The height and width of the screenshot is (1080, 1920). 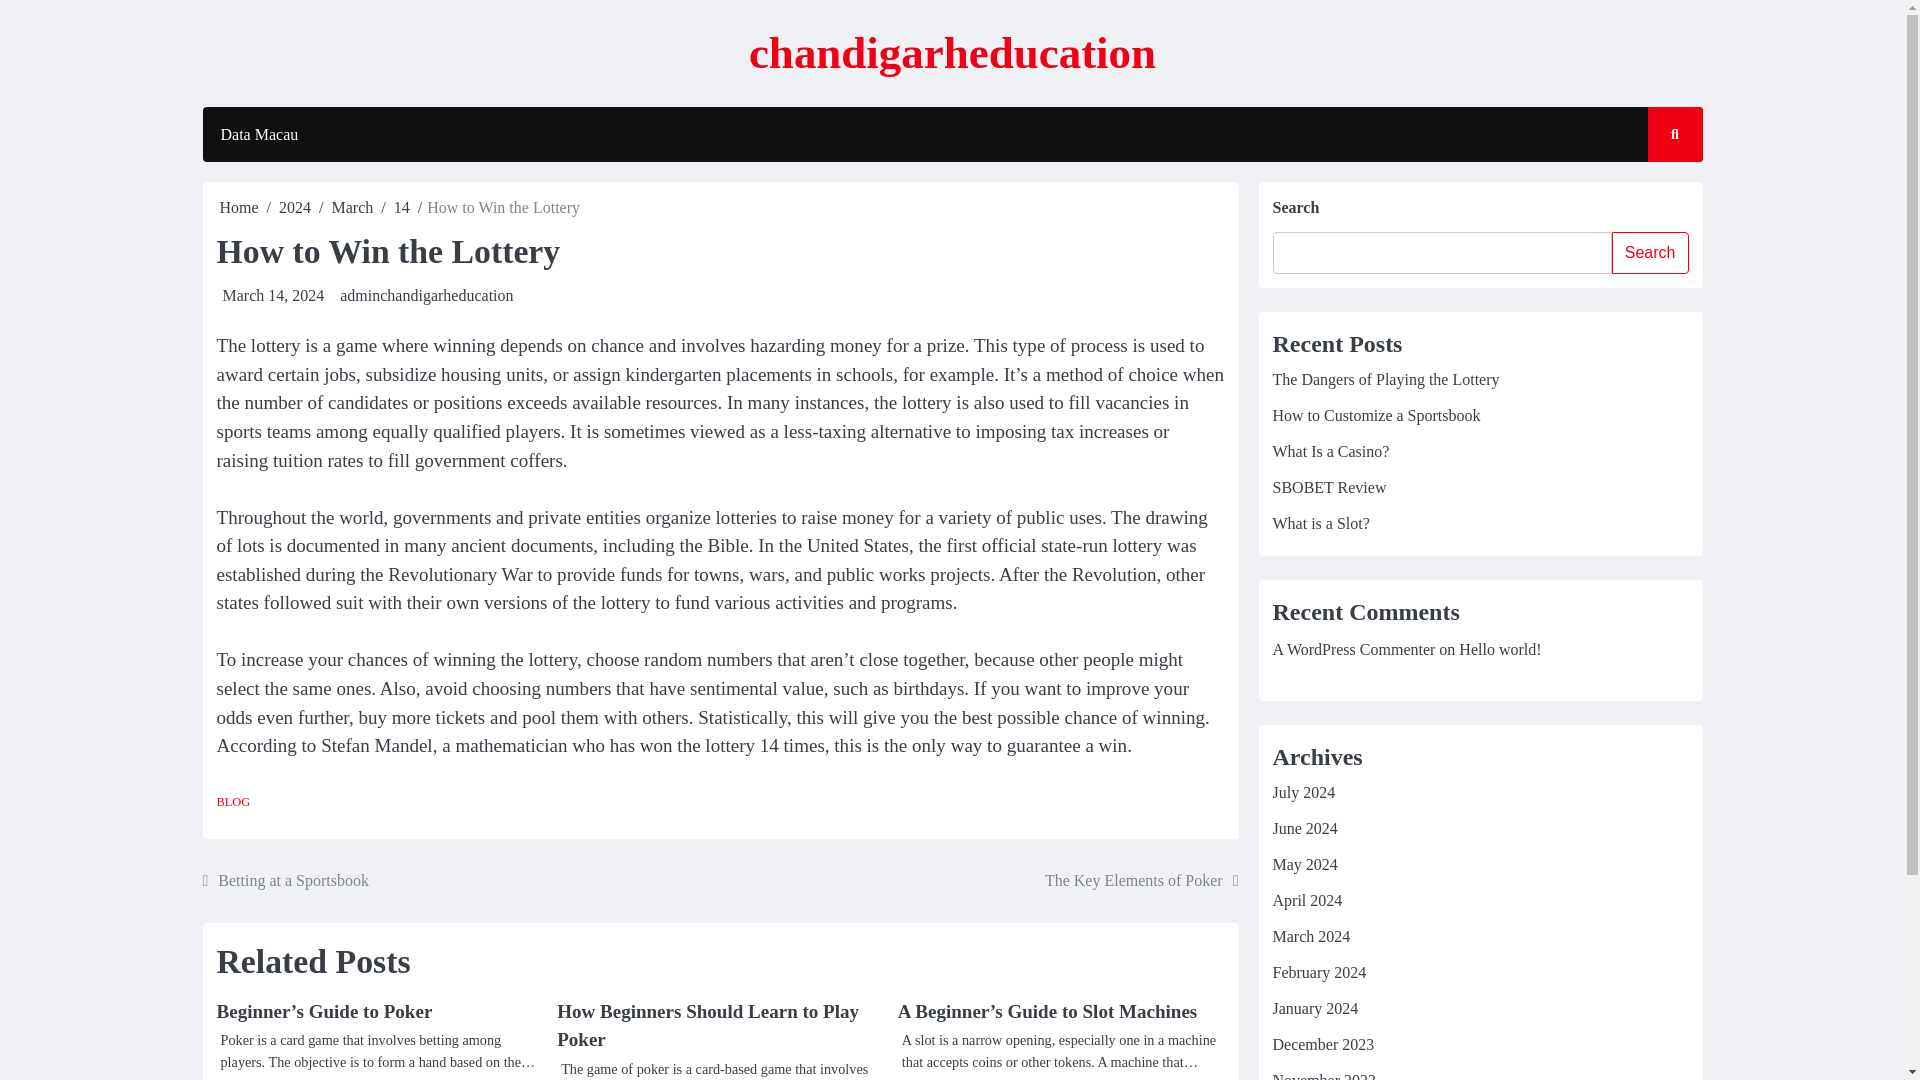 I want to click on How Beginners Should Learn to Play Poker, so click(x=707, y=1026).